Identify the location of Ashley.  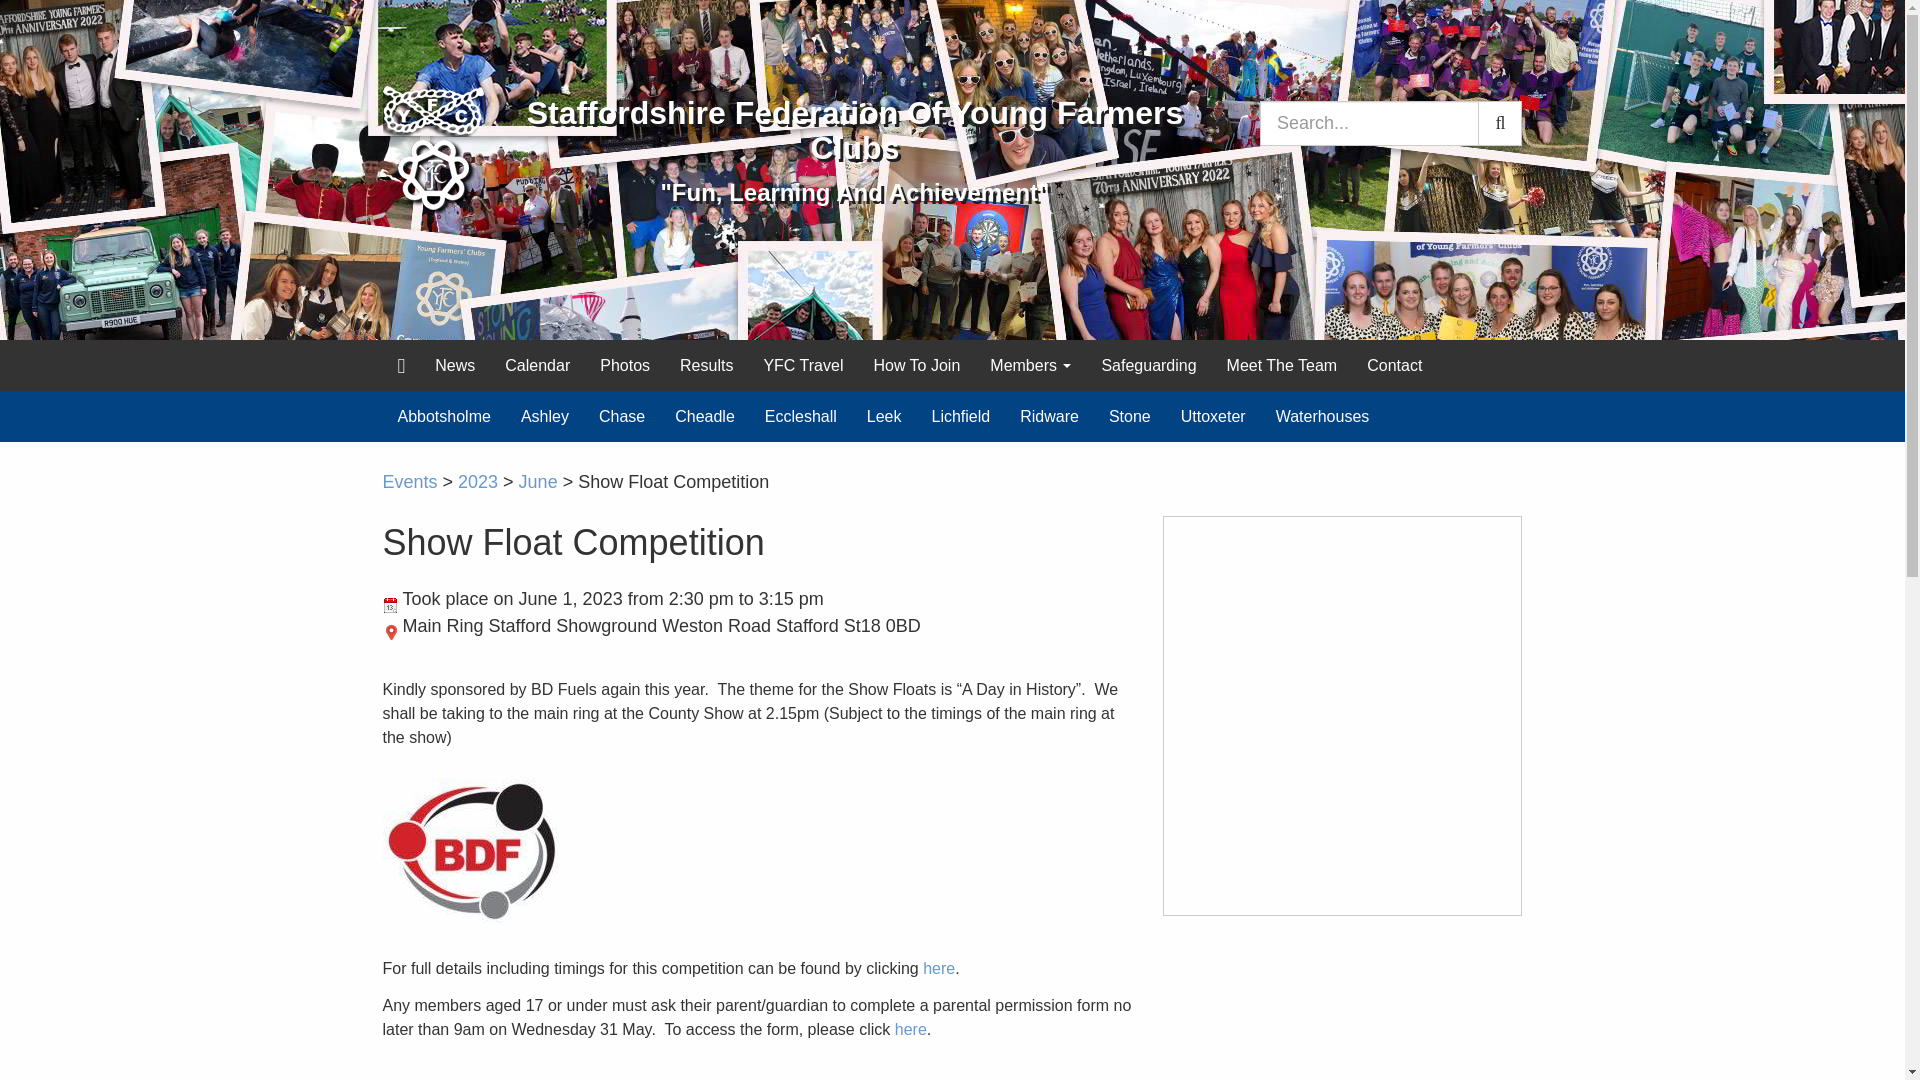
(544, 415).